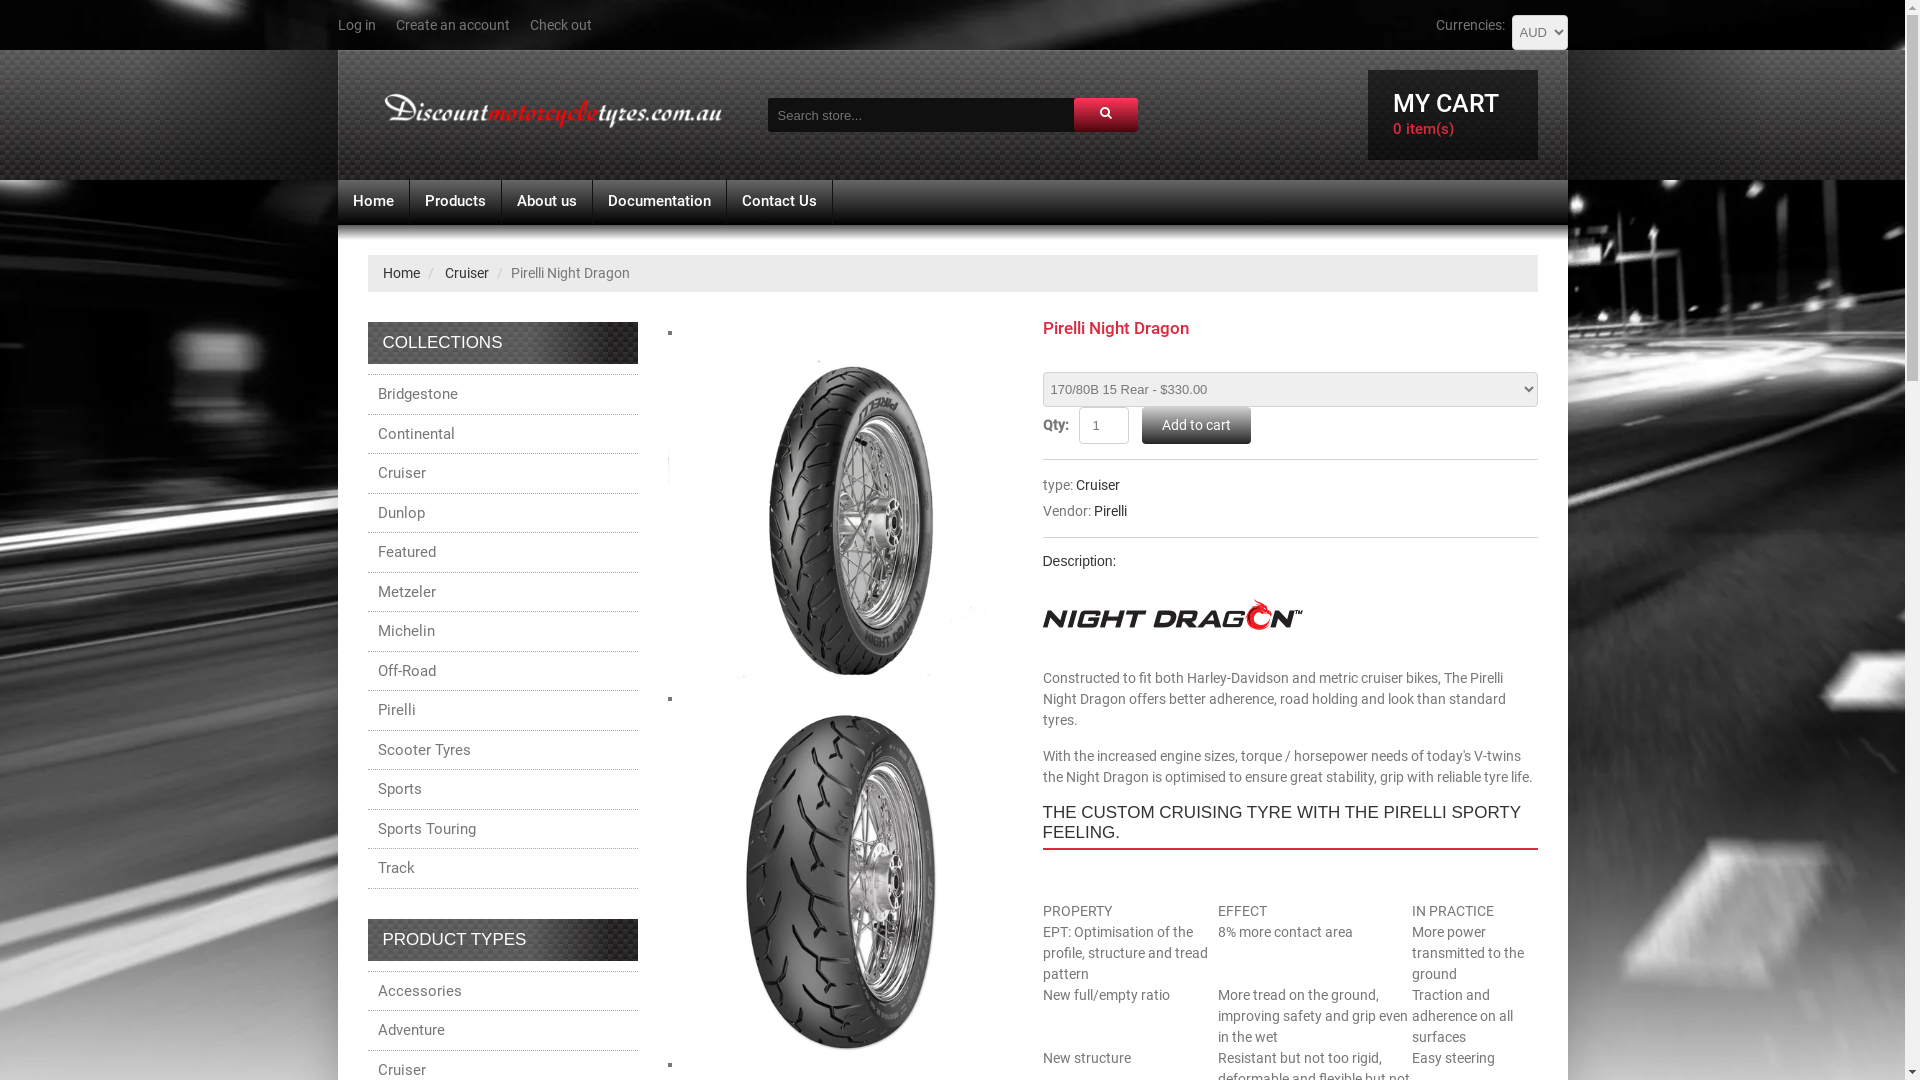  Describe the element at coordinates (1453, 115) in the screenshot. I see `MY CART
0item(s)` at that location.